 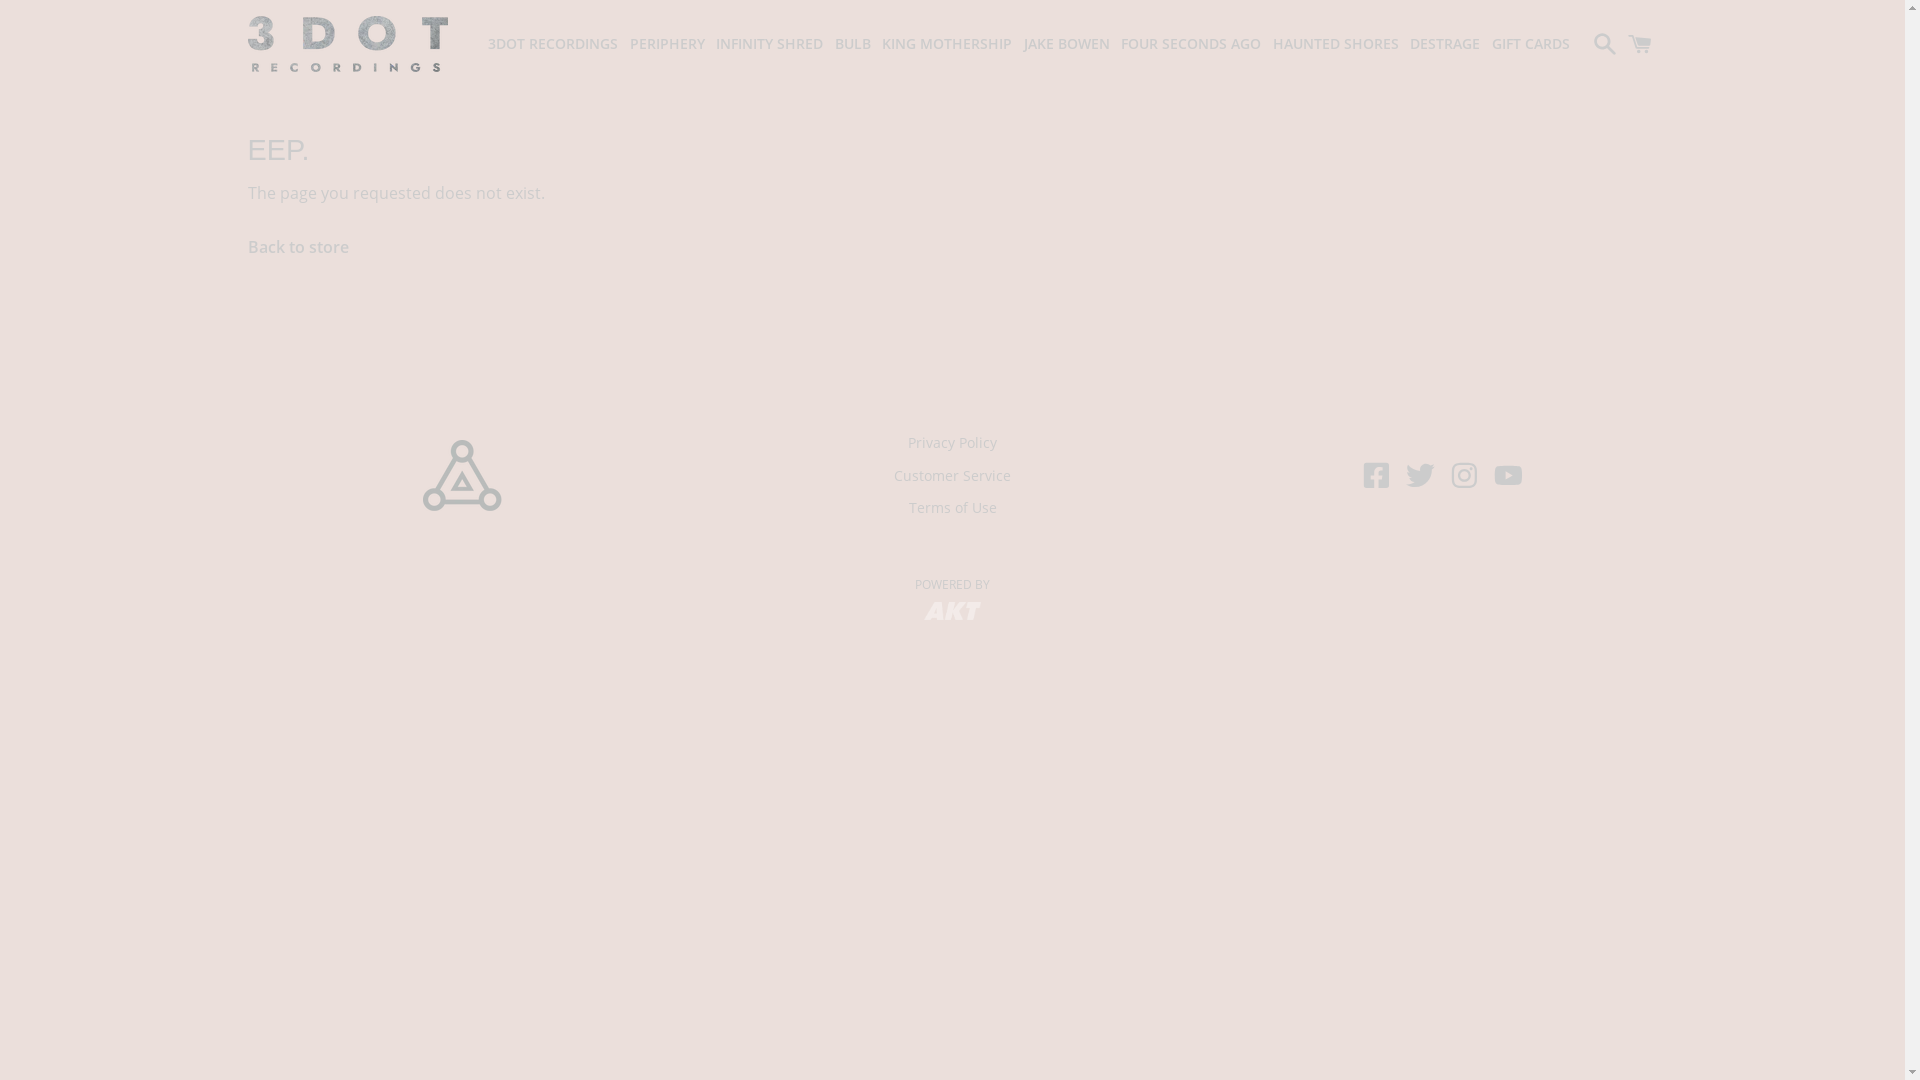 What do you see at coordinates (952, 508) in the screenshot?
I see `Terms of Use` at bounding box center [952, 508].